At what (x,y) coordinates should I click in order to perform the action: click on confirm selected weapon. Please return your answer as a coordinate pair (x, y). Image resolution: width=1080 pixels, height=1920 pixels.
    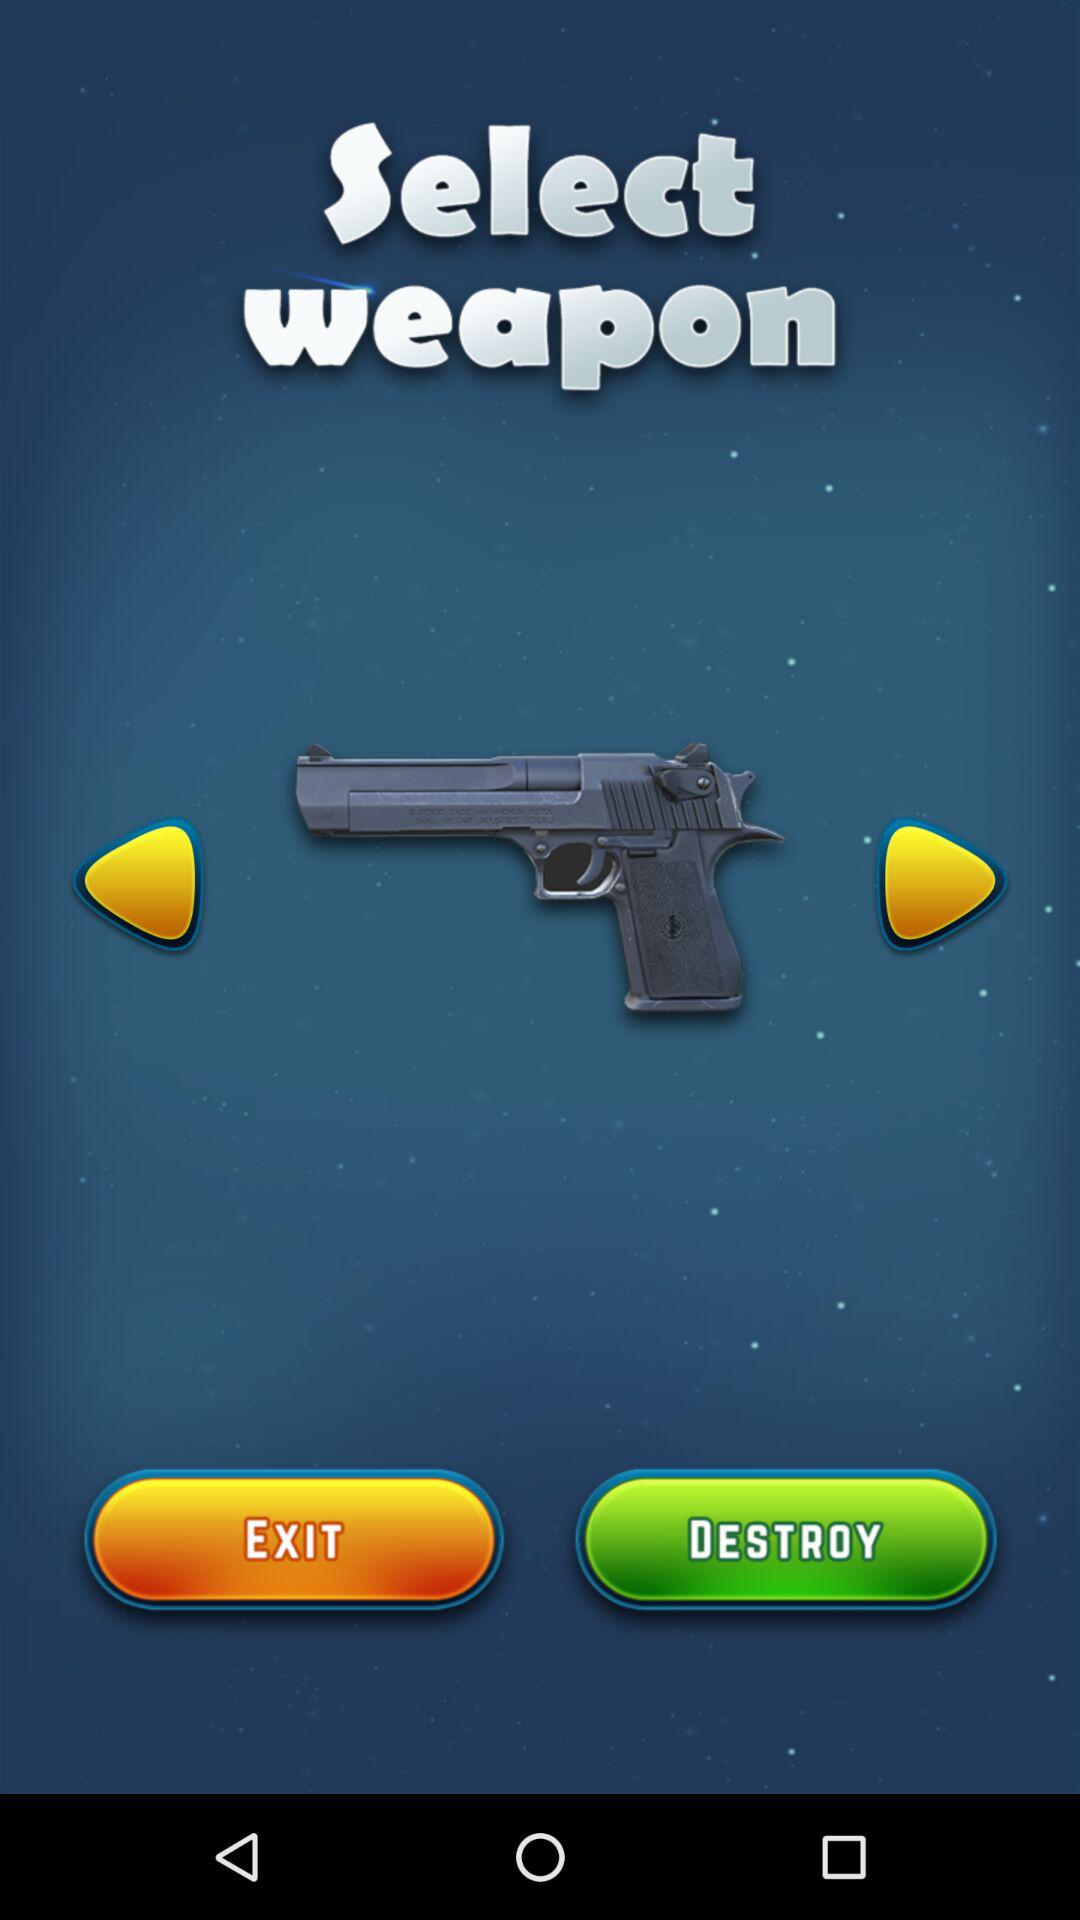
    Looking at the image, I should click on (786, 1551).